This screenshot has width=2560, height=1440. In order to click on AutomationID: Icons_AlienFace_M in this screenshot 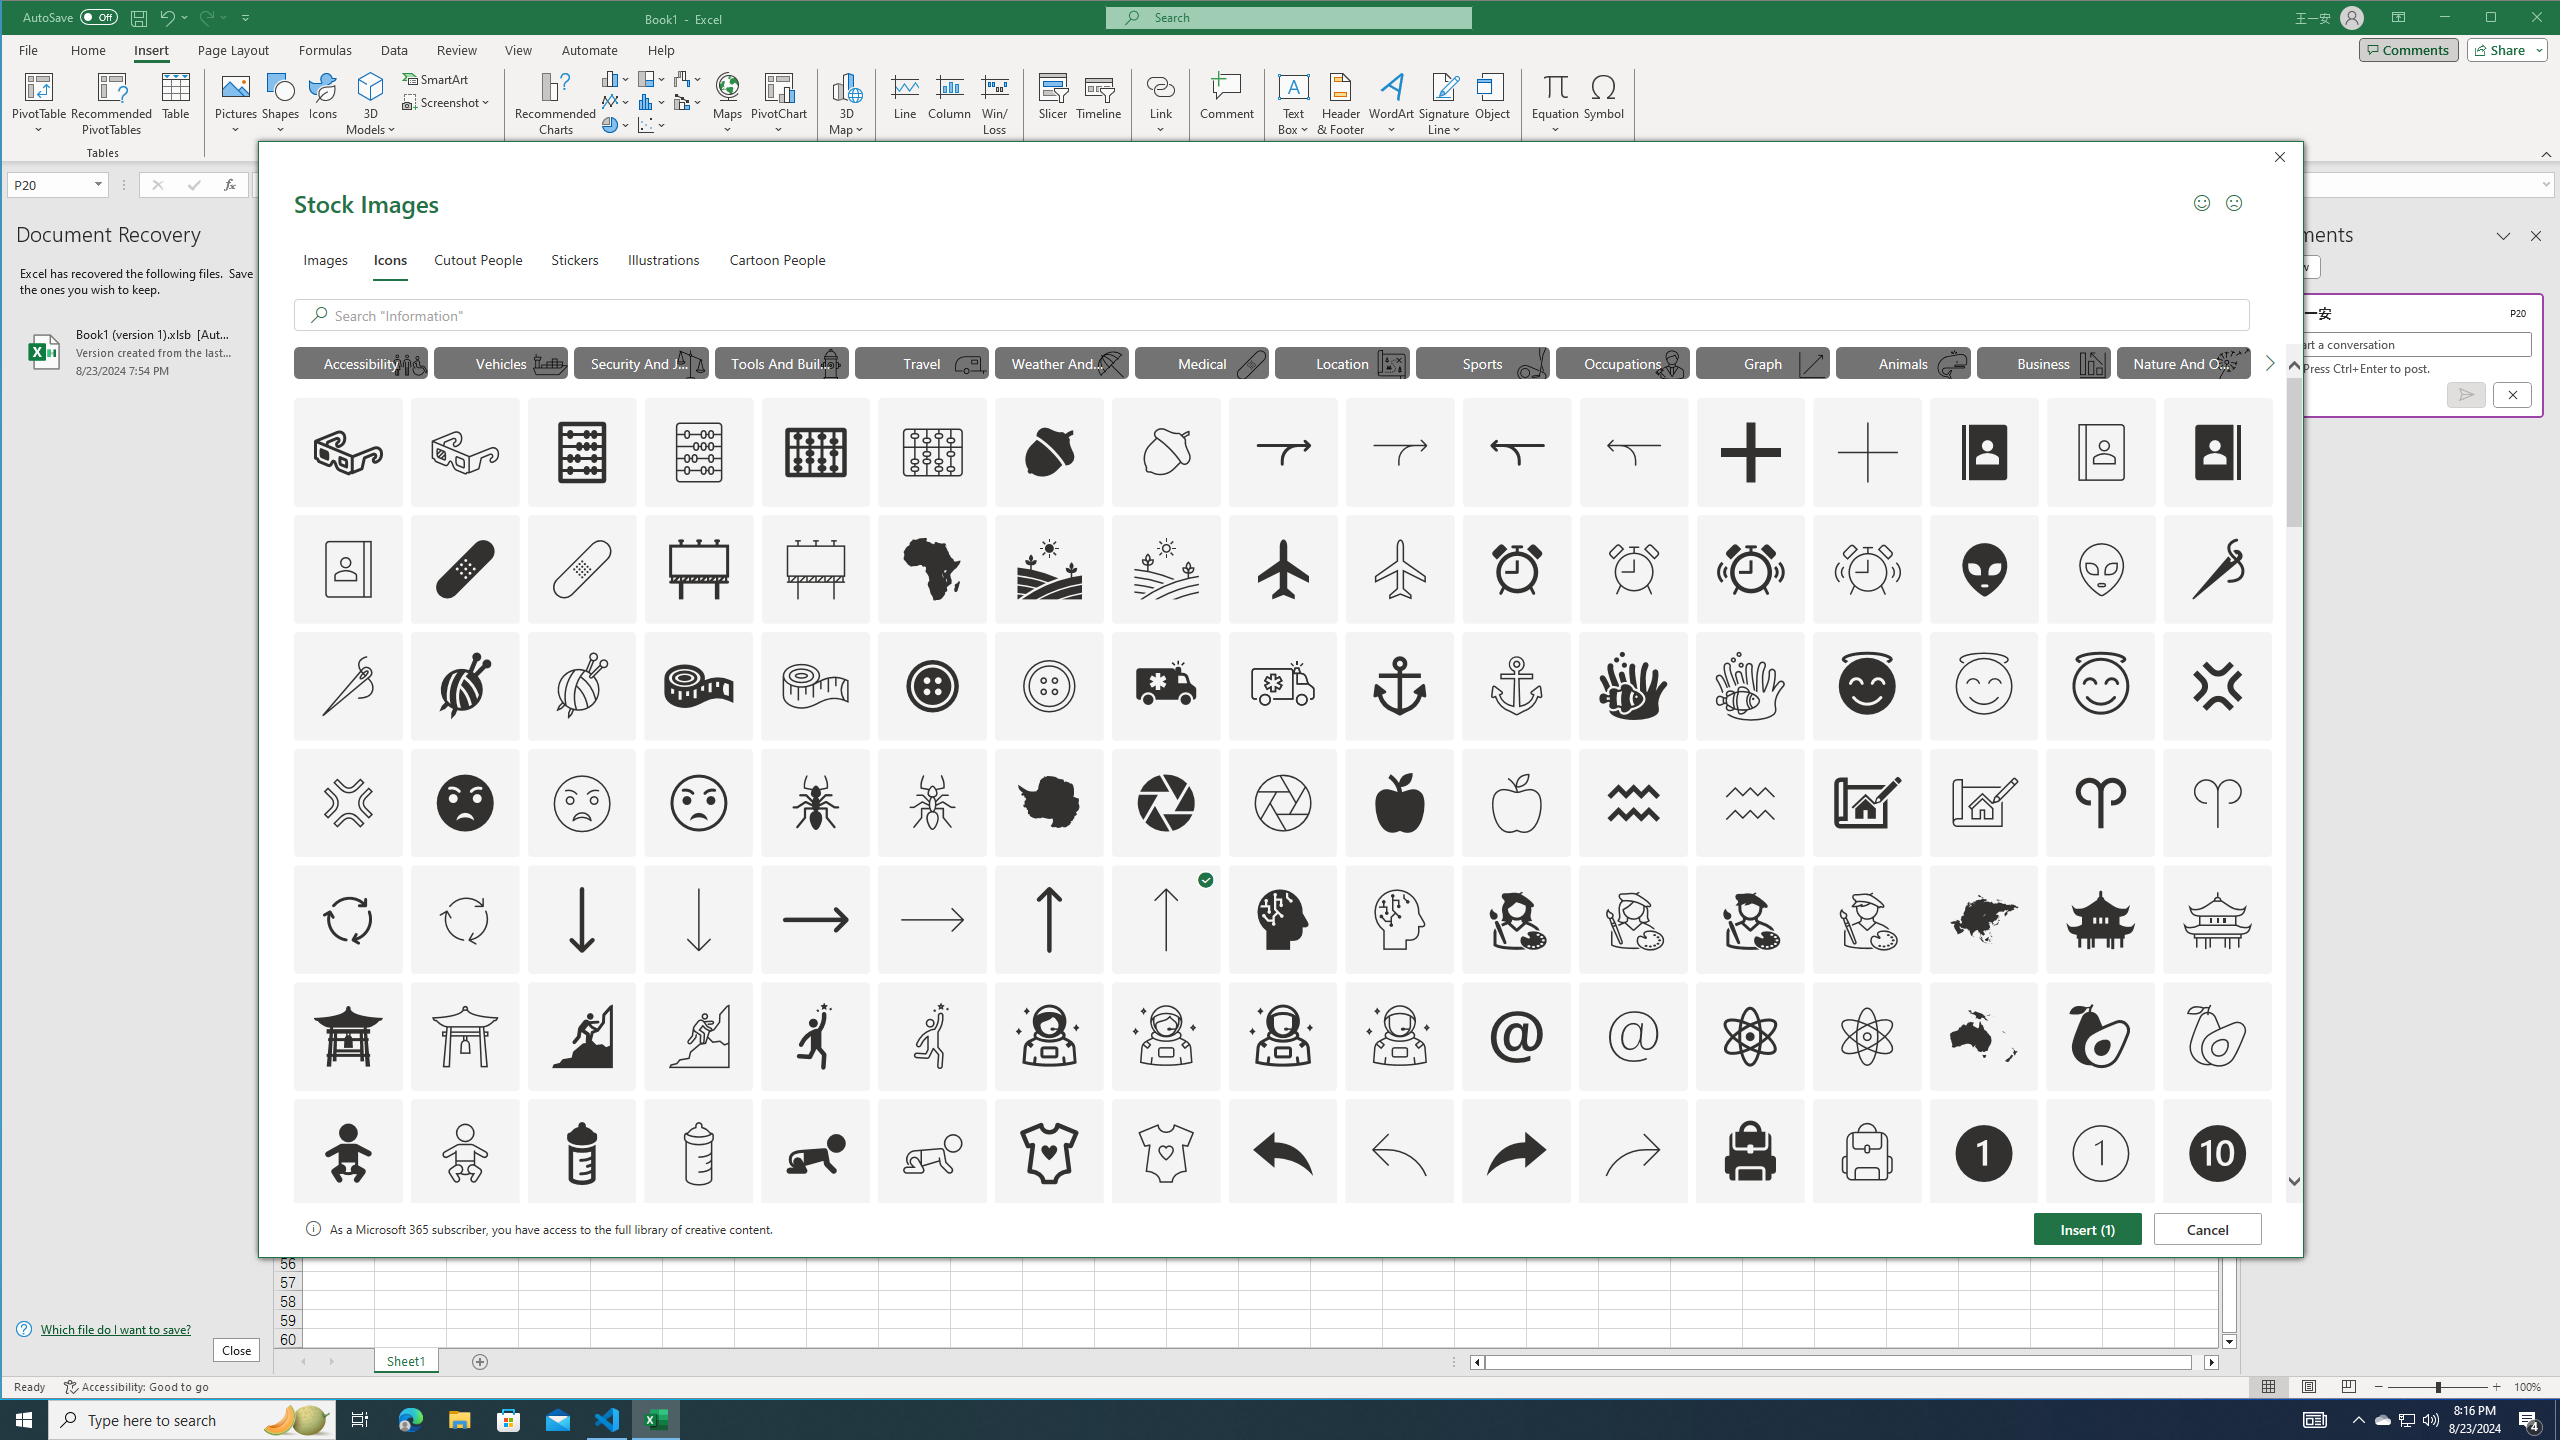, I will do `click(2101, 568)`.